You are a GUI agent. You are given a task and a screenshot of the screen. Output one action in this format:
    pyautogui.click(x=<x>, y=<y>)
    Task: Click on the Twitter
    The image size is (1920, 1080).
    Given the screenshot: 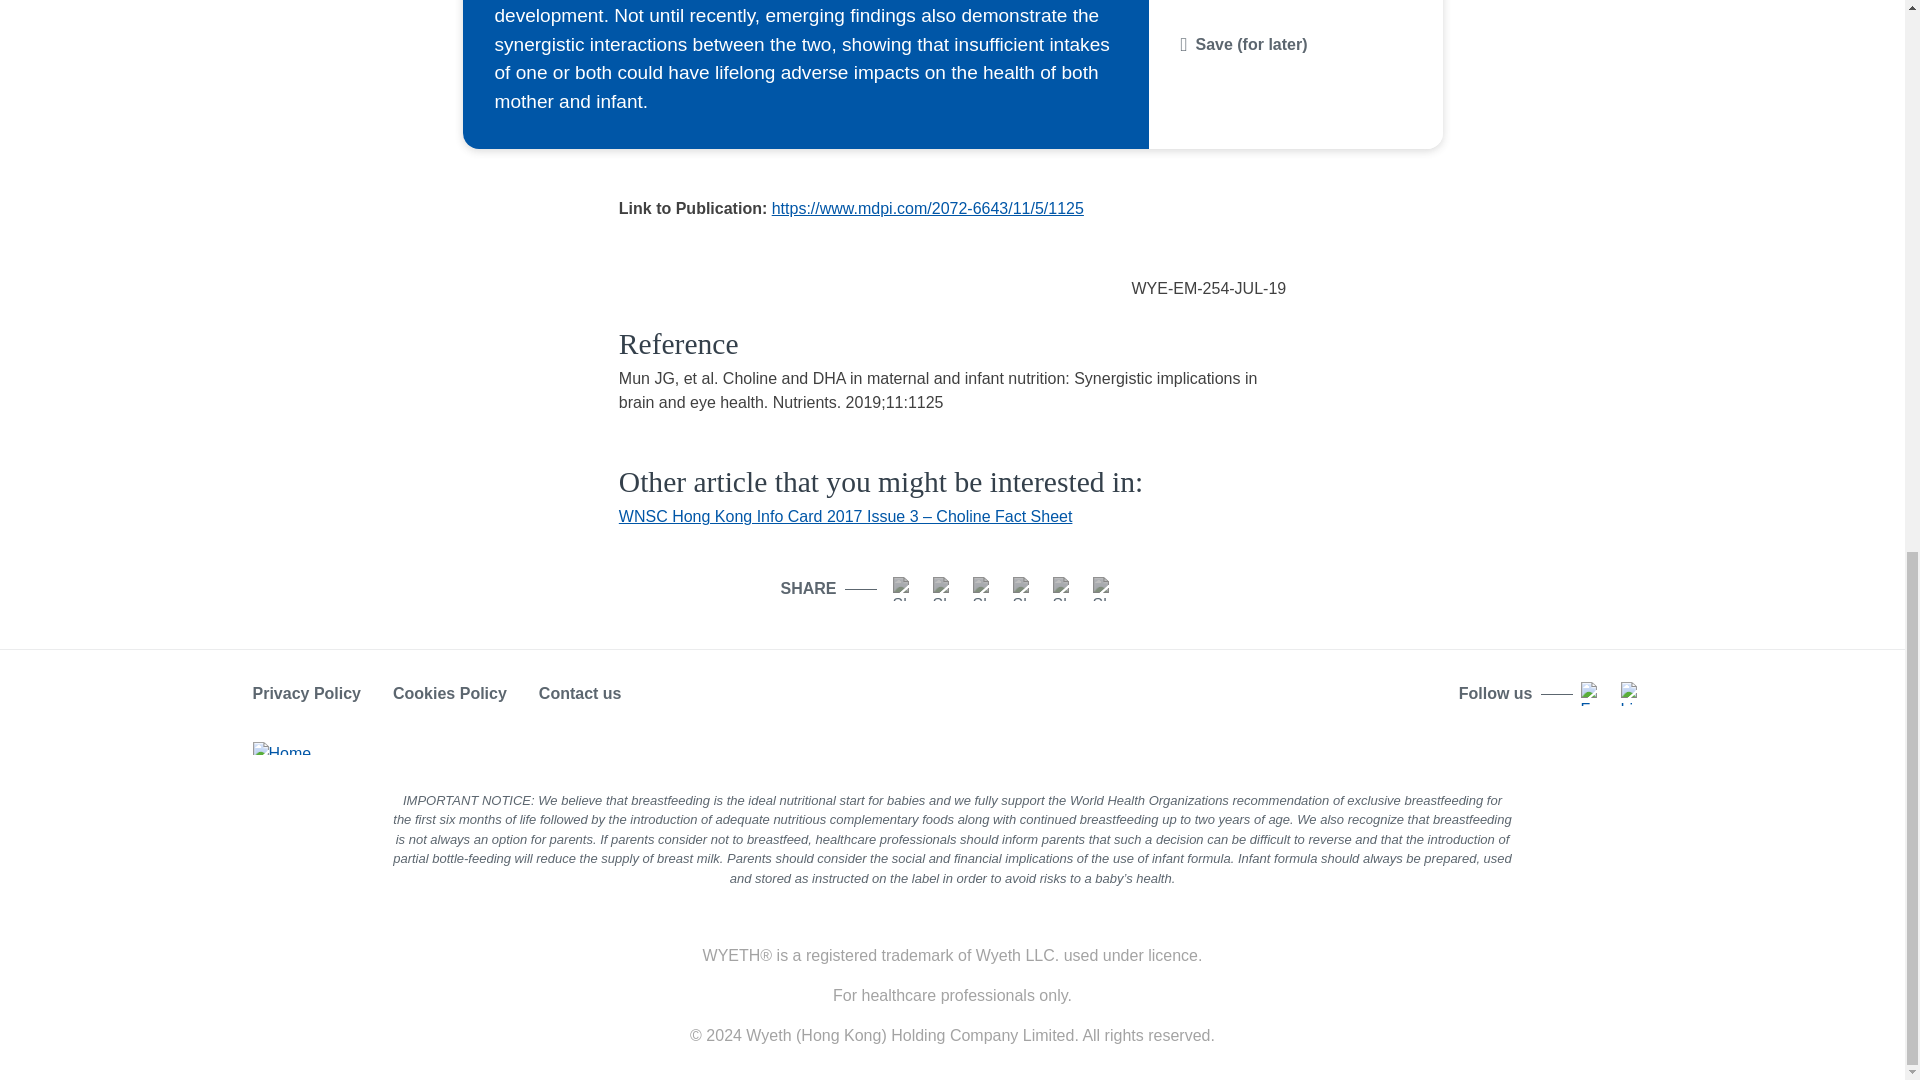 What is the action you would take?
    pyautogui.click(x=984, y=588)
    